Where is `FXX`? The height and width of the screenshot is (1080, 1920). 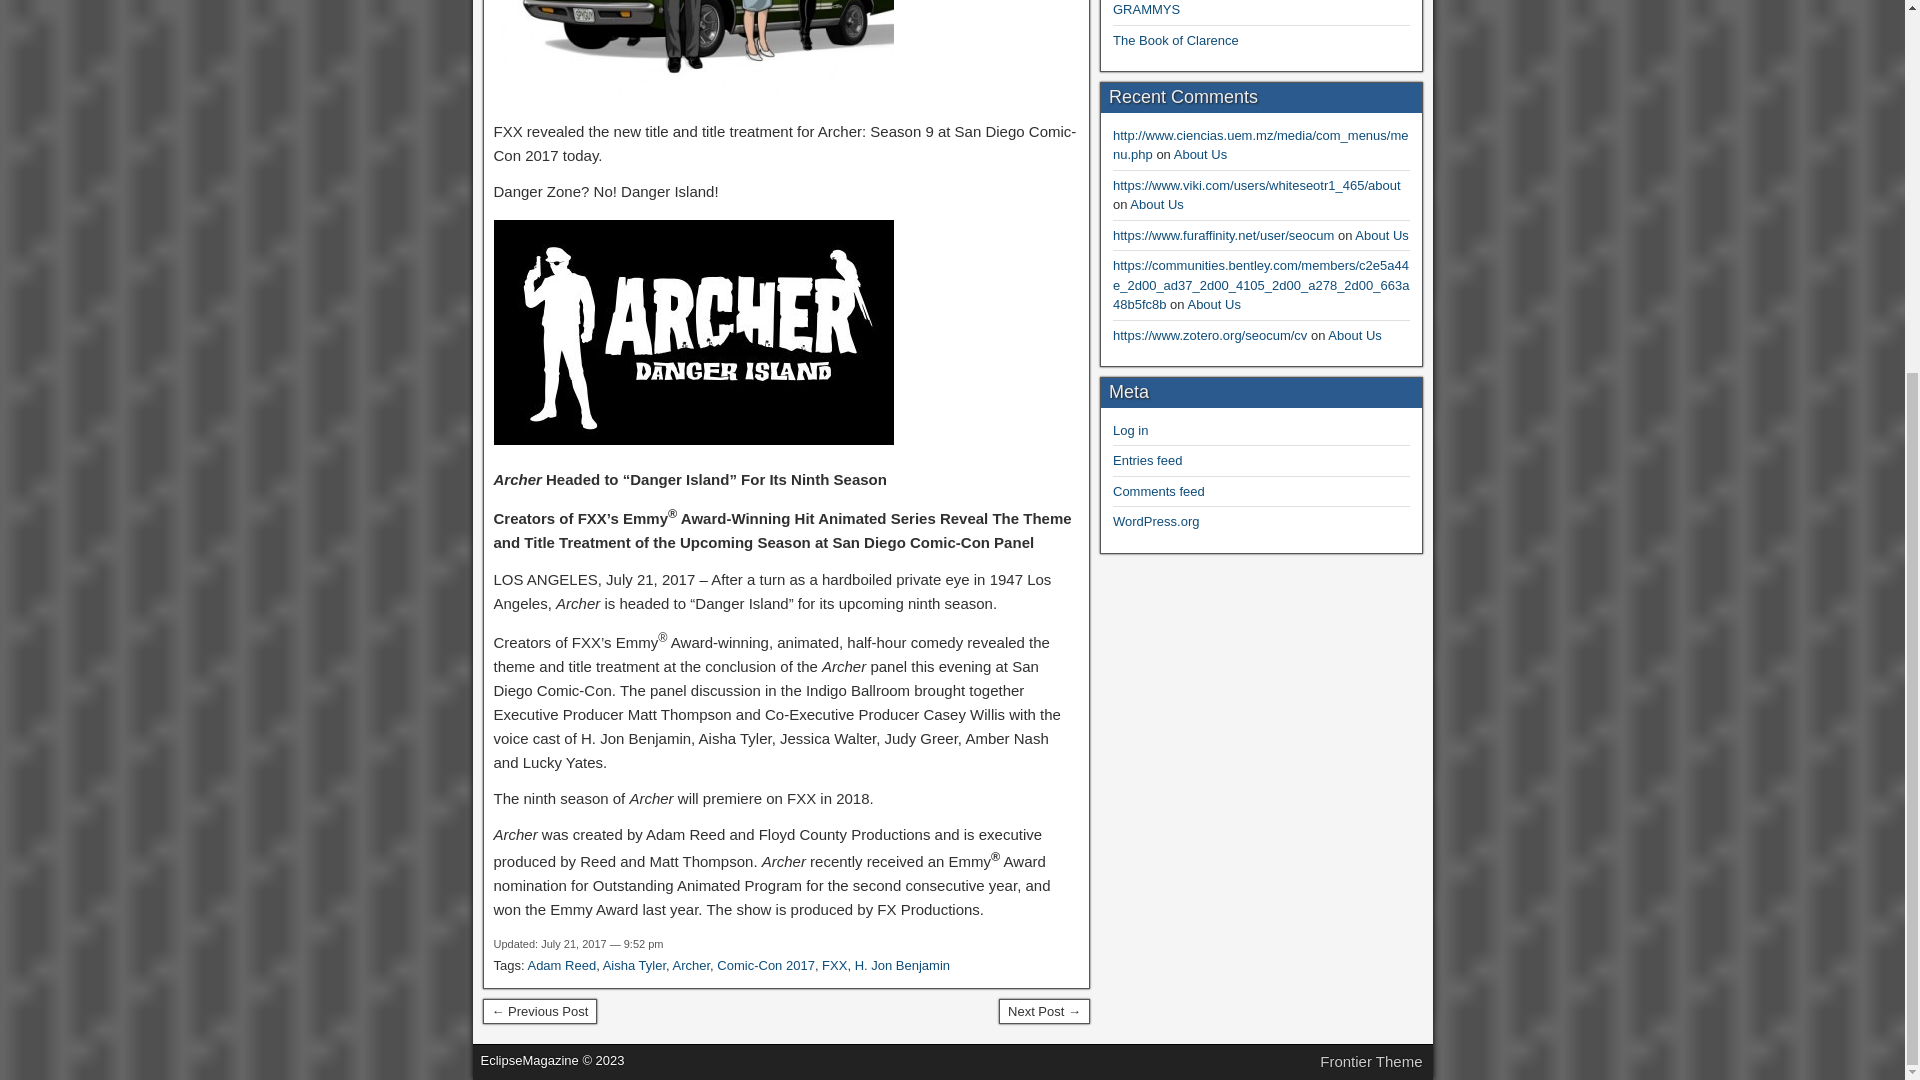 FXX is located at coordinates (834, 965).